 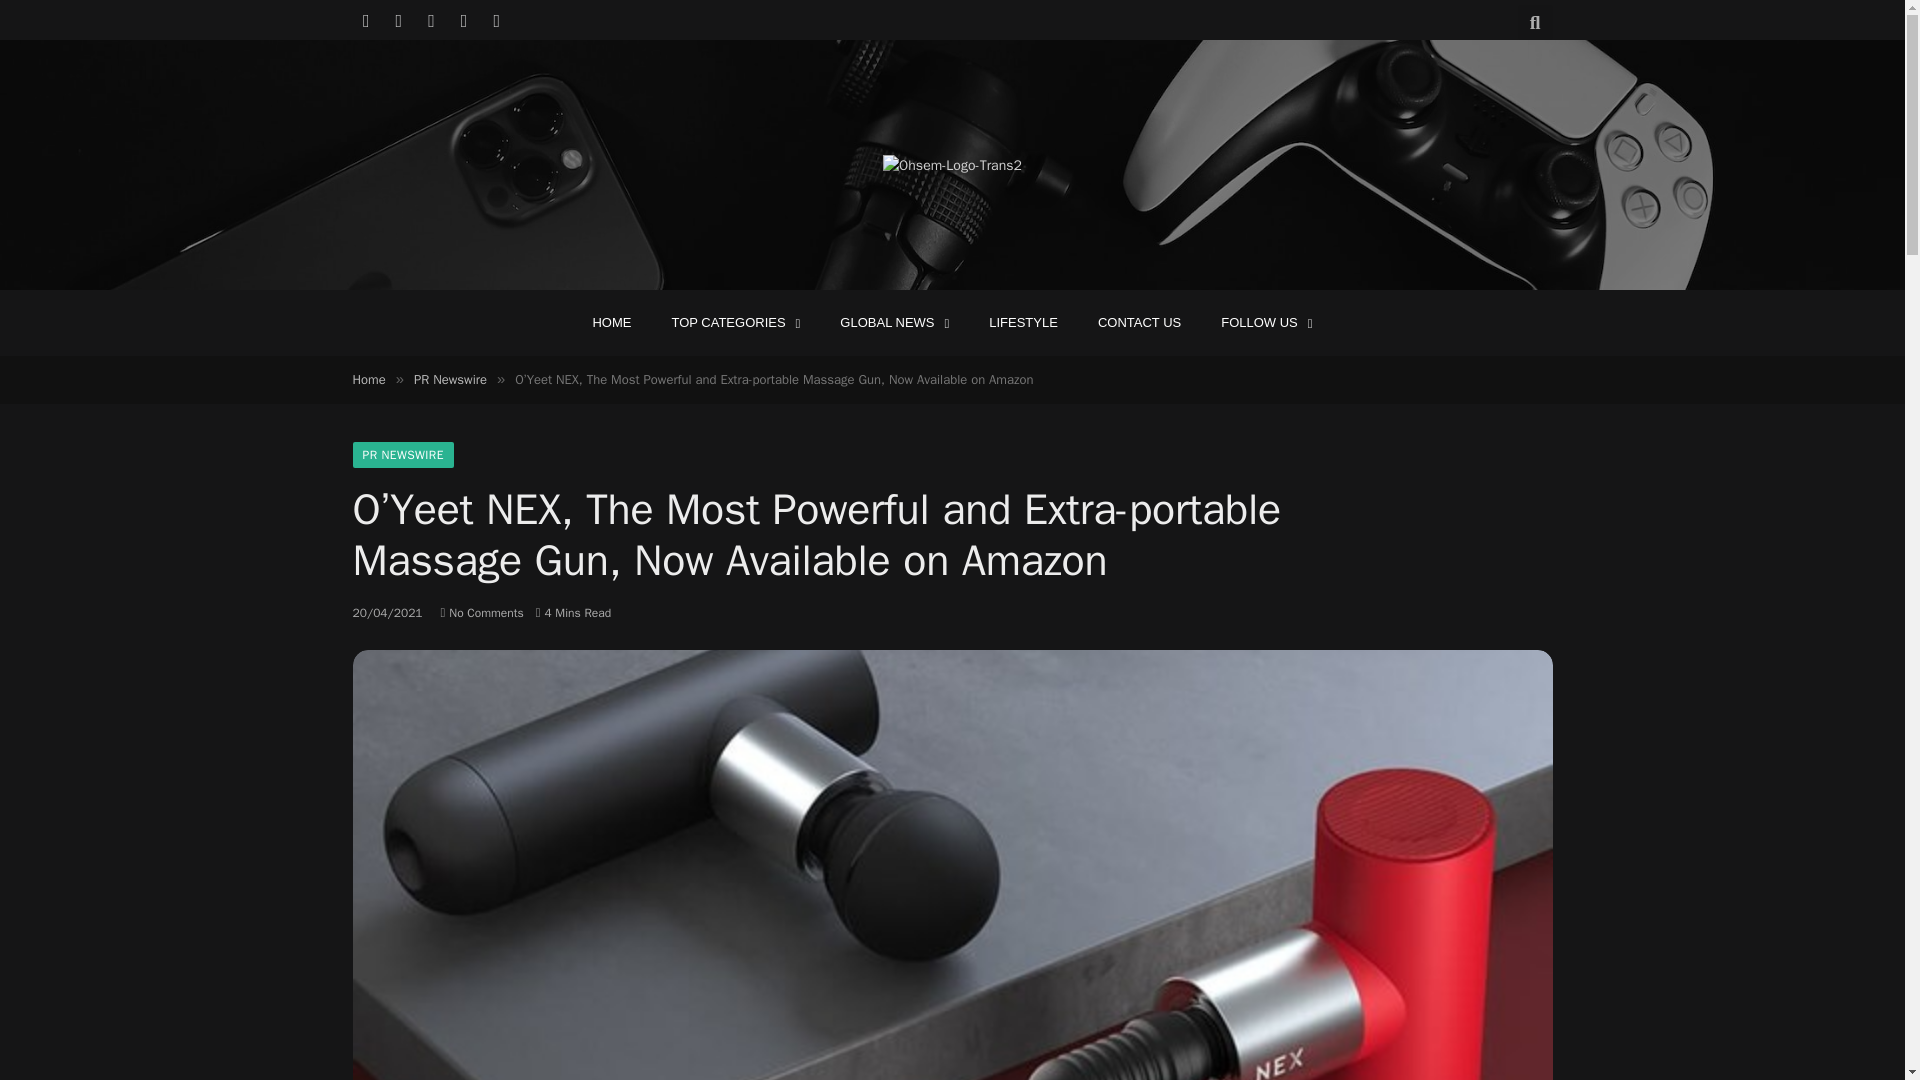 I want to click on HOME, so click(x=611, y=322).